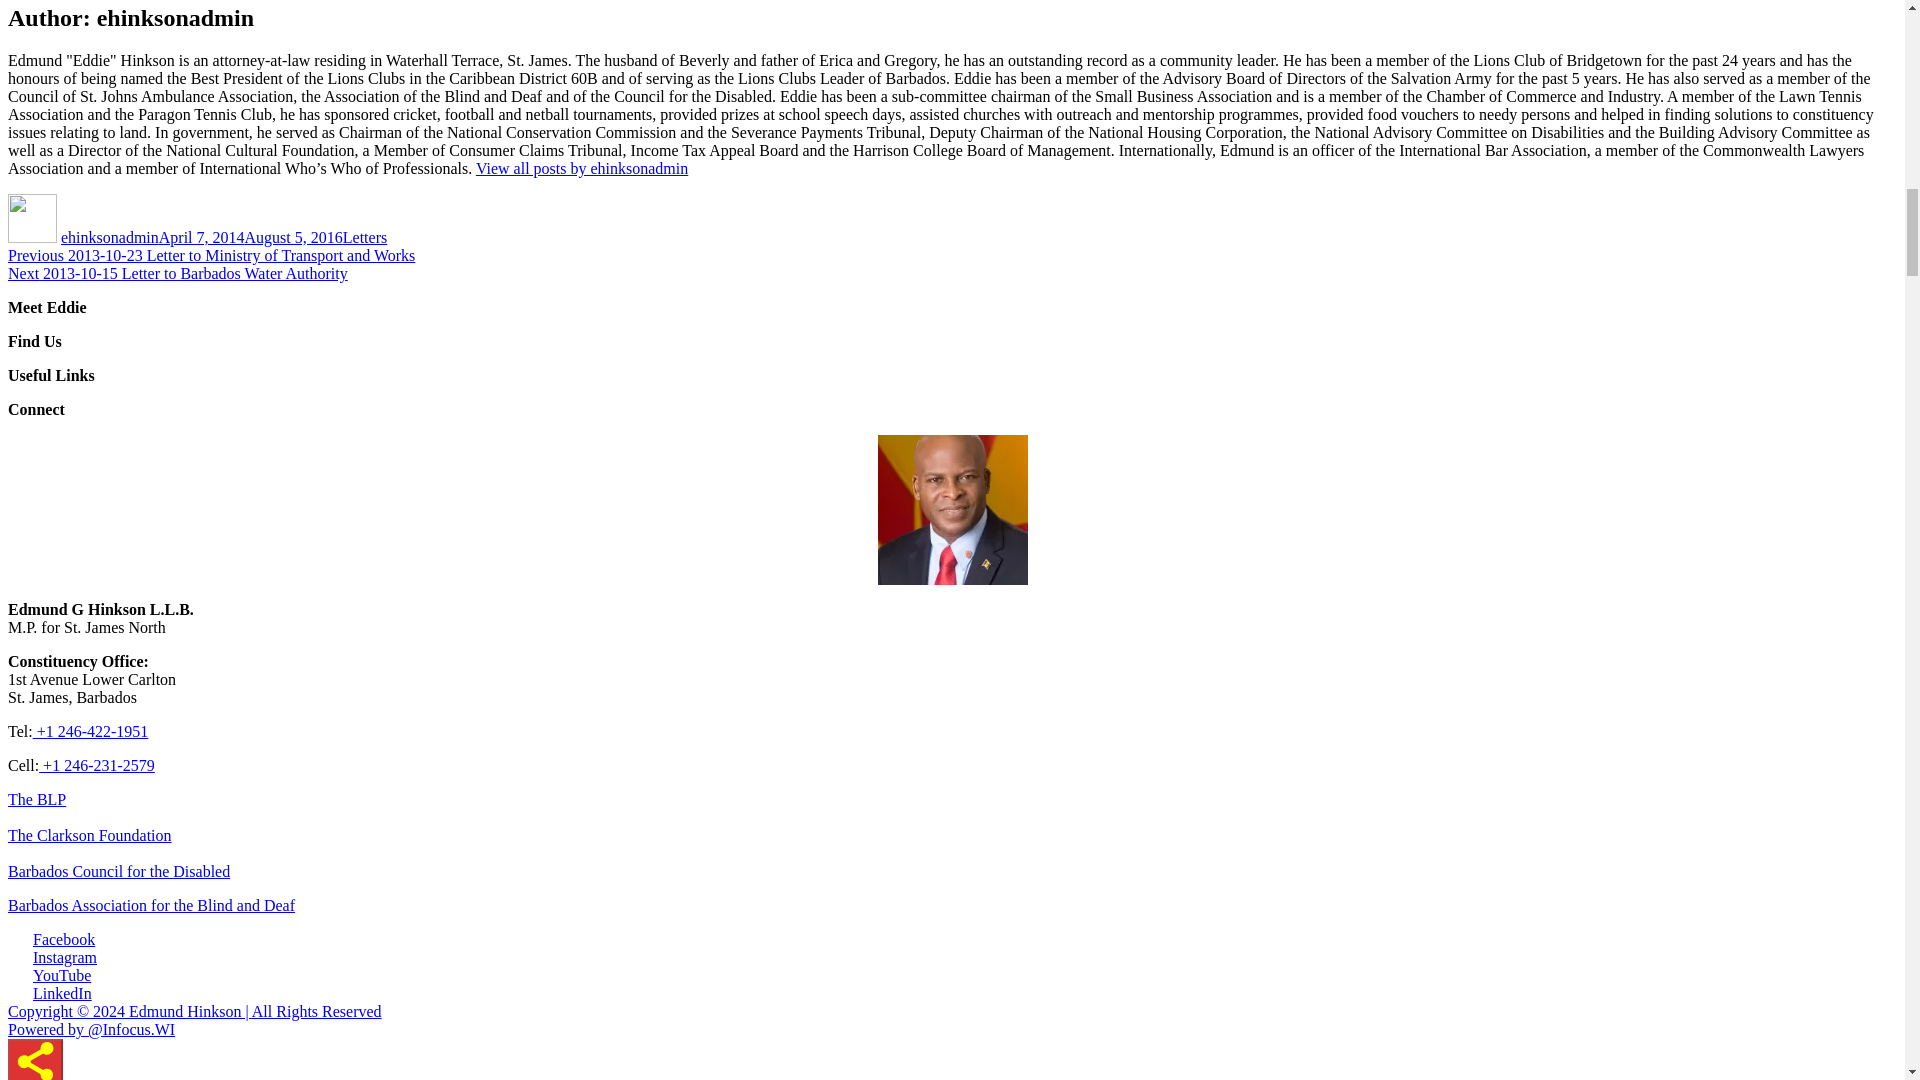 This screenshot has width=1920, height=1080. Describe the element at coordinates (36, 798) in the screenshot. I see `The BLP` at that location.